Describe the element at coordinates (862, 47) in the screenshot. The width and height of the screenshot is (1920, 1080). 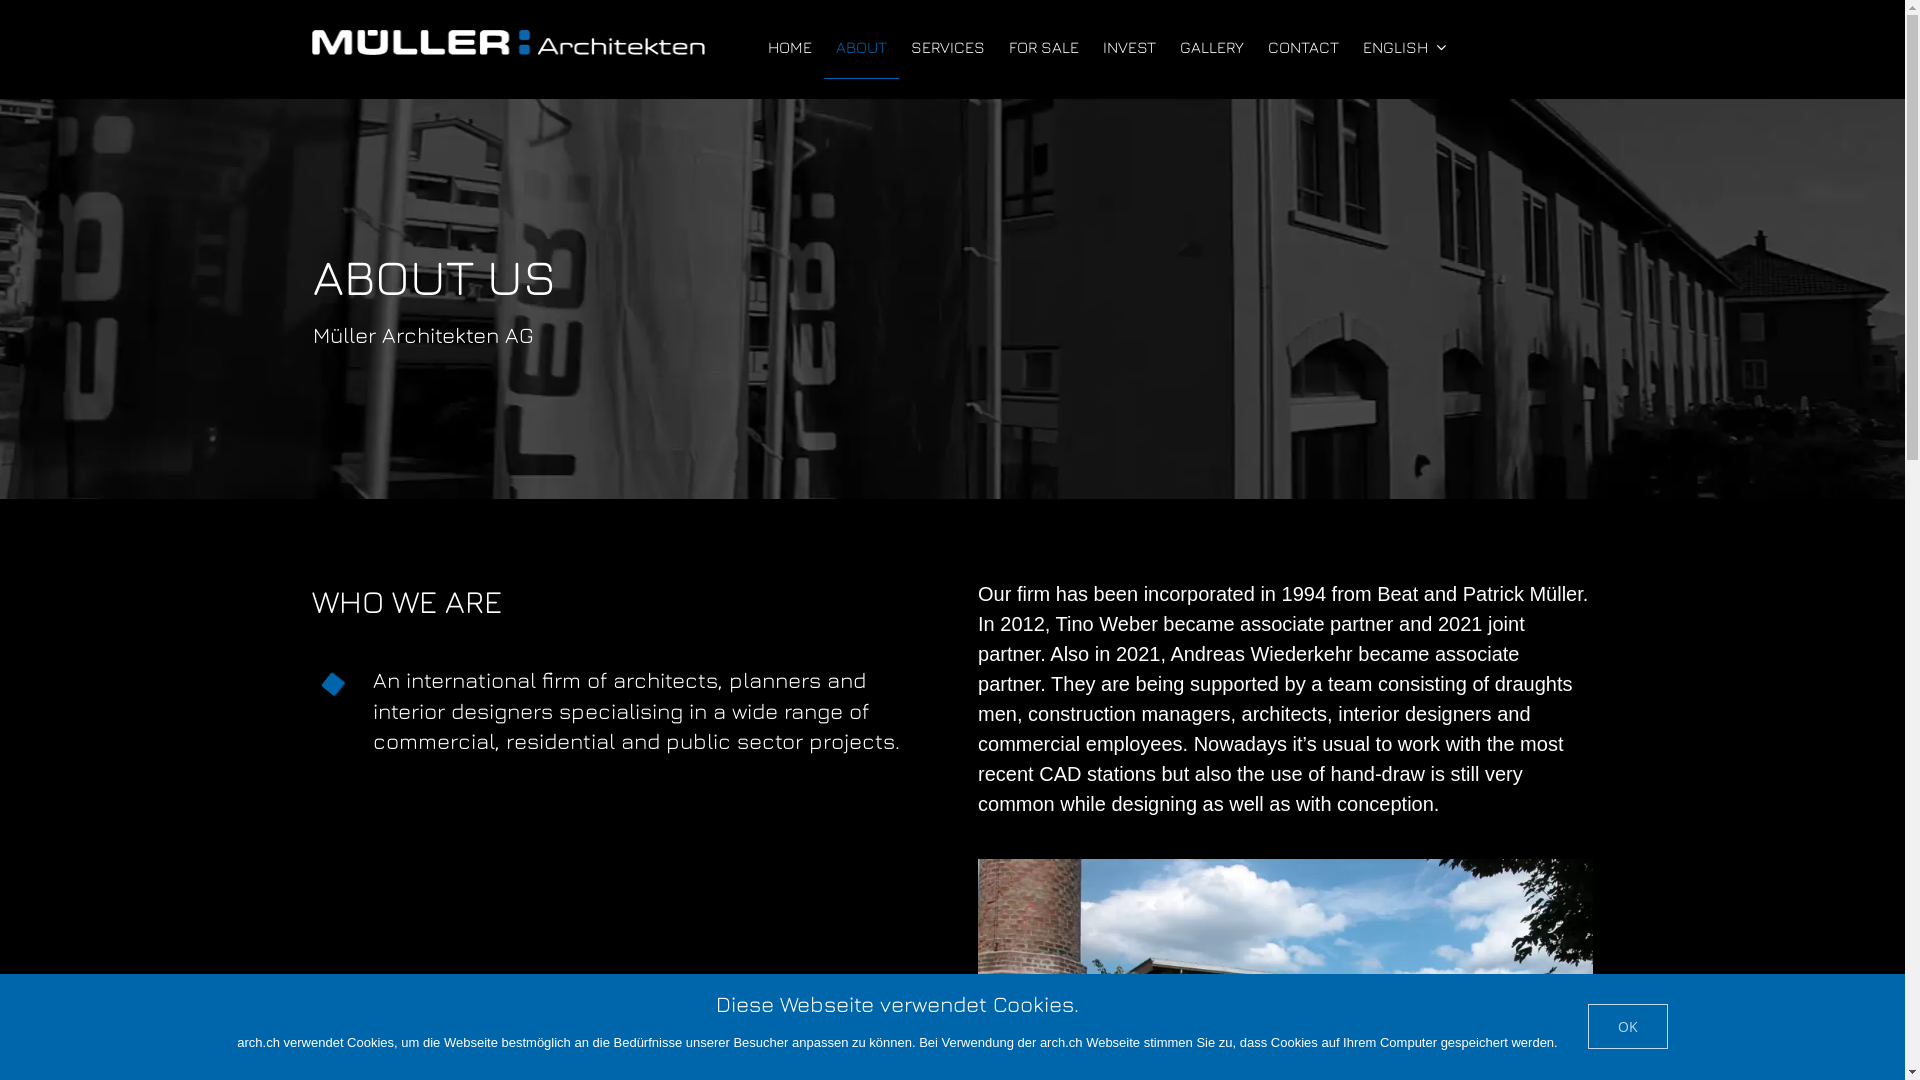
I see `ABOUT` at that location.